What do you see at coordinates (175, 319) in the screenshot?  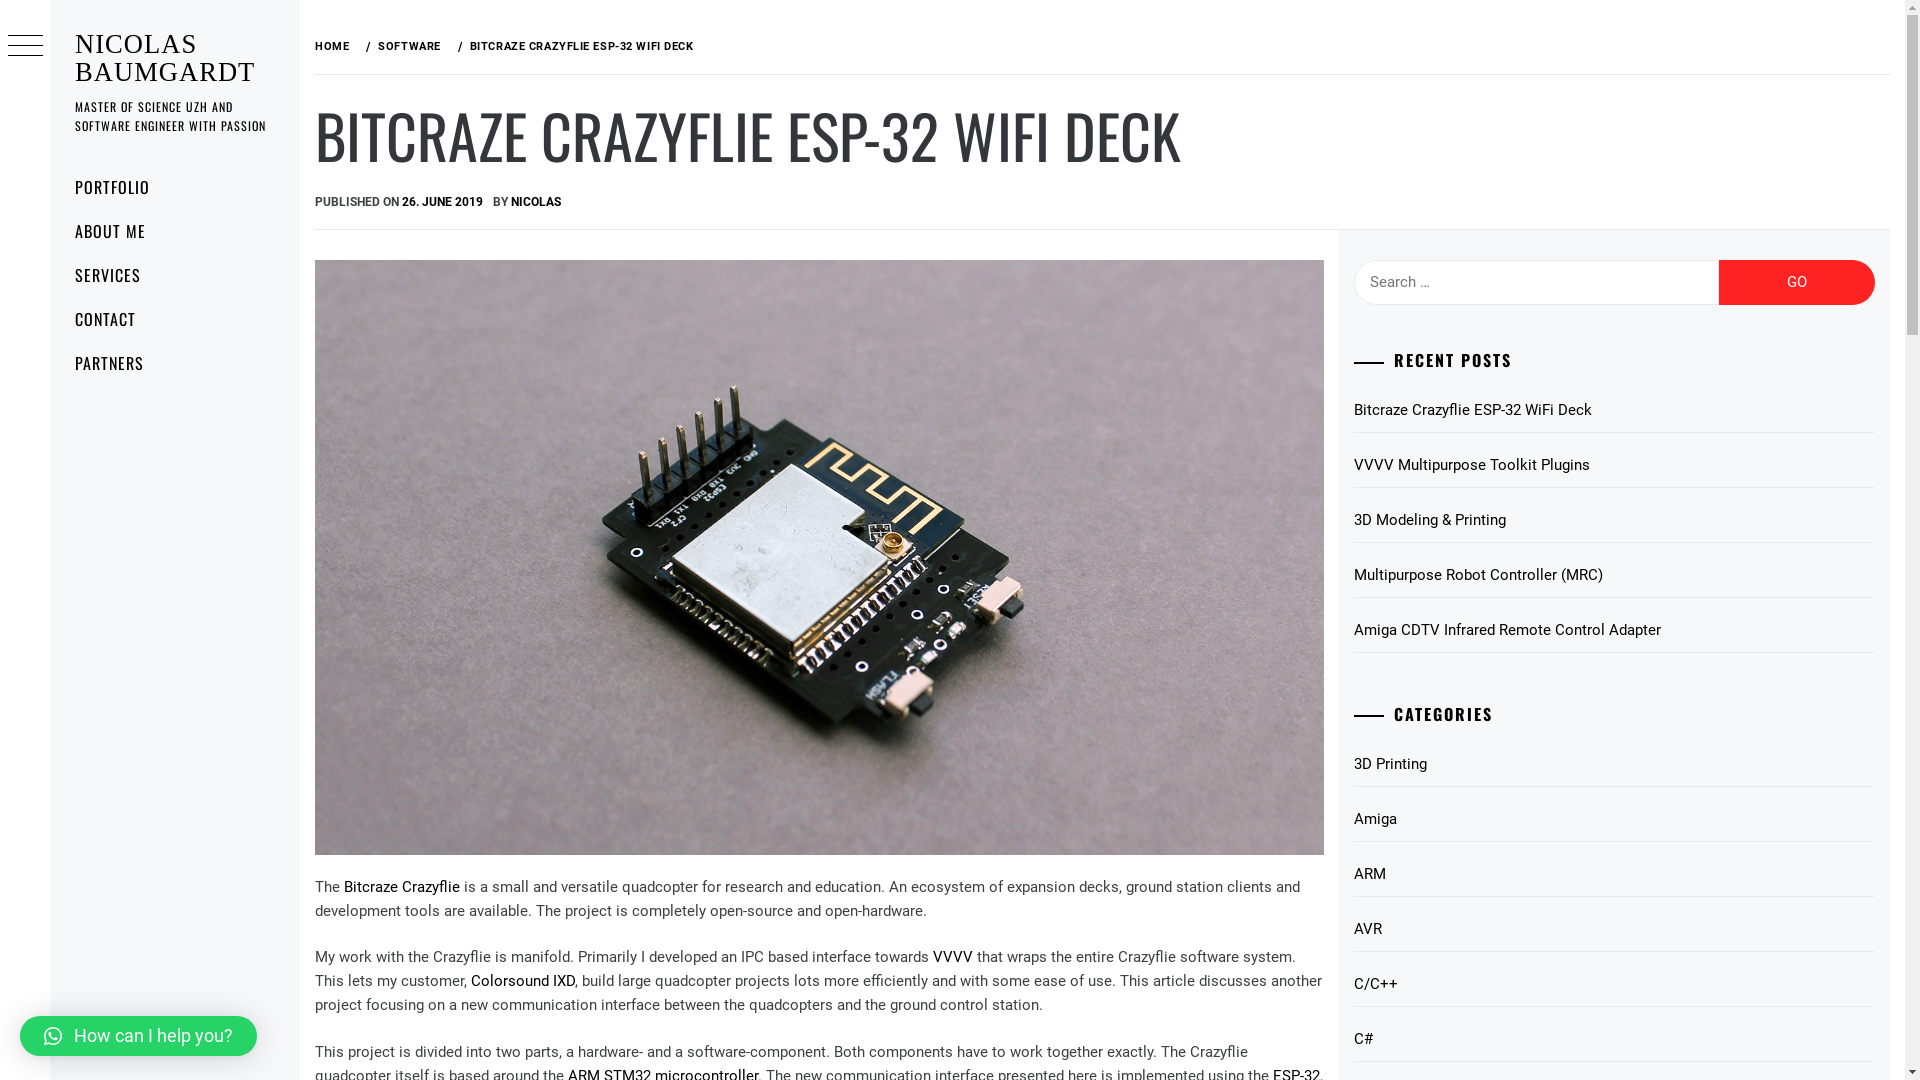 I see `CONTACT` at bounding box center [175, 319].